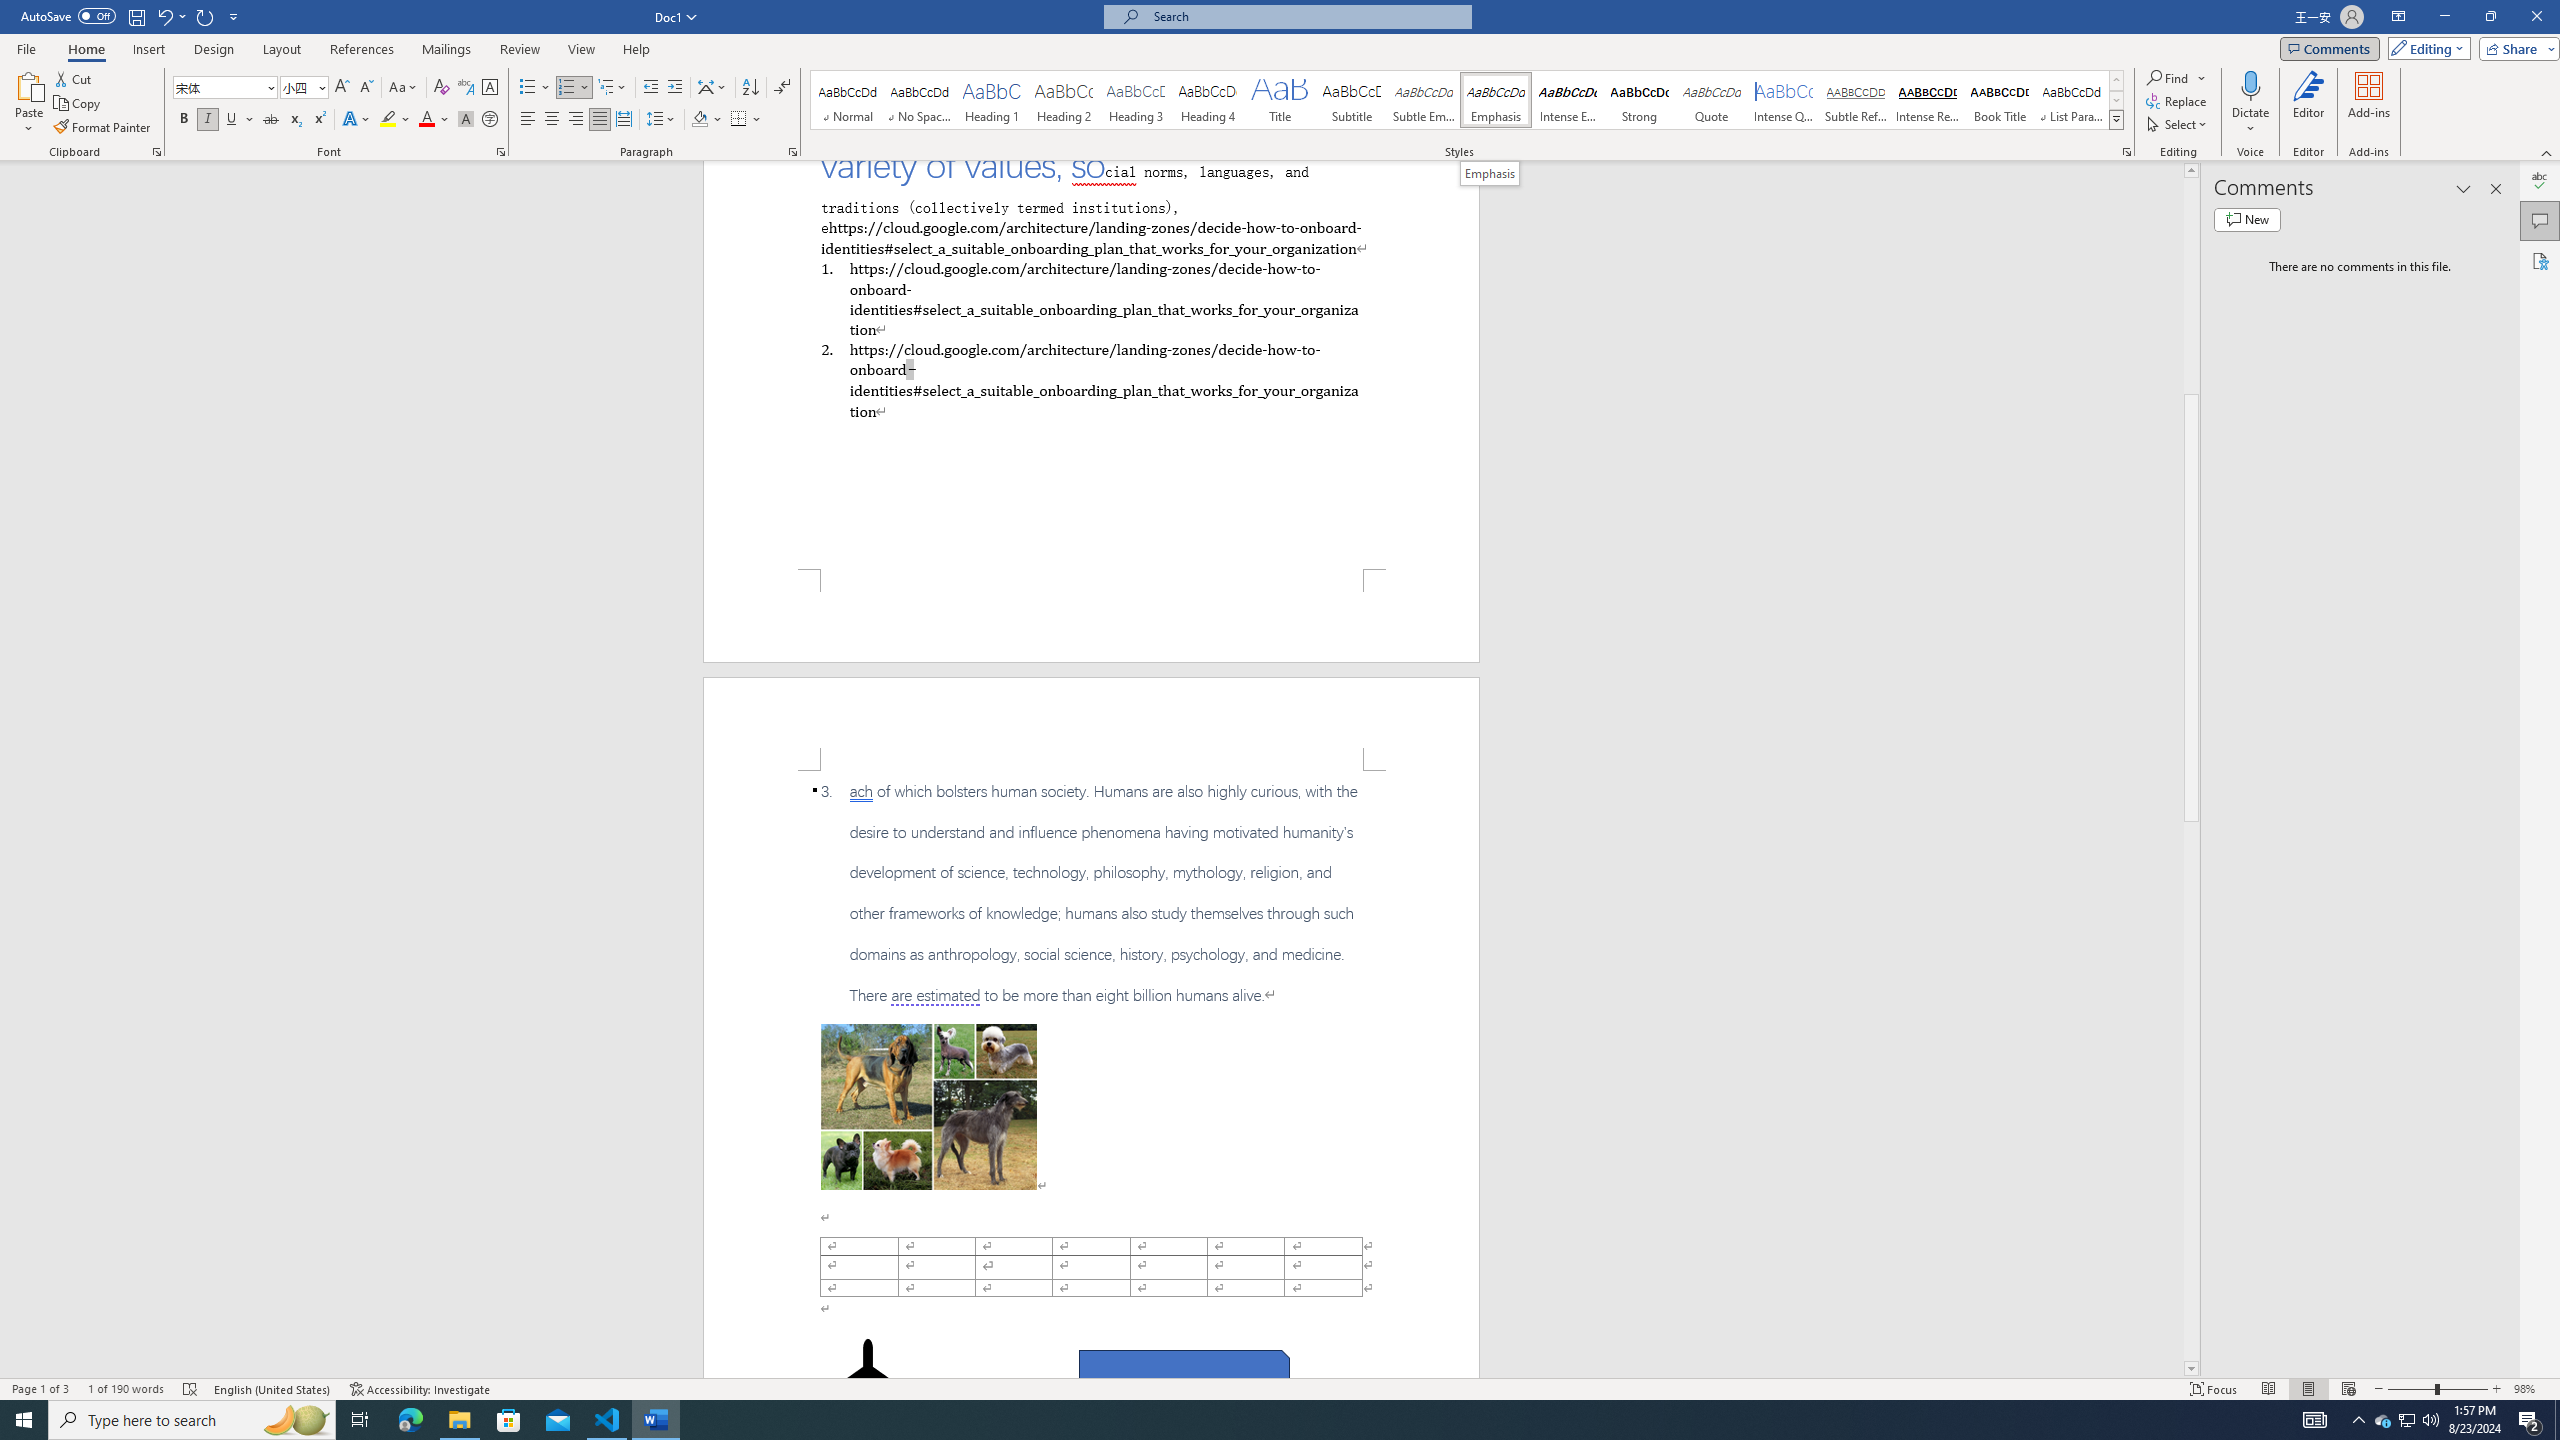 Image resolution: width=2560 pixels, height=1440 pixels. I want to click on Quote, so click(1712, 100).